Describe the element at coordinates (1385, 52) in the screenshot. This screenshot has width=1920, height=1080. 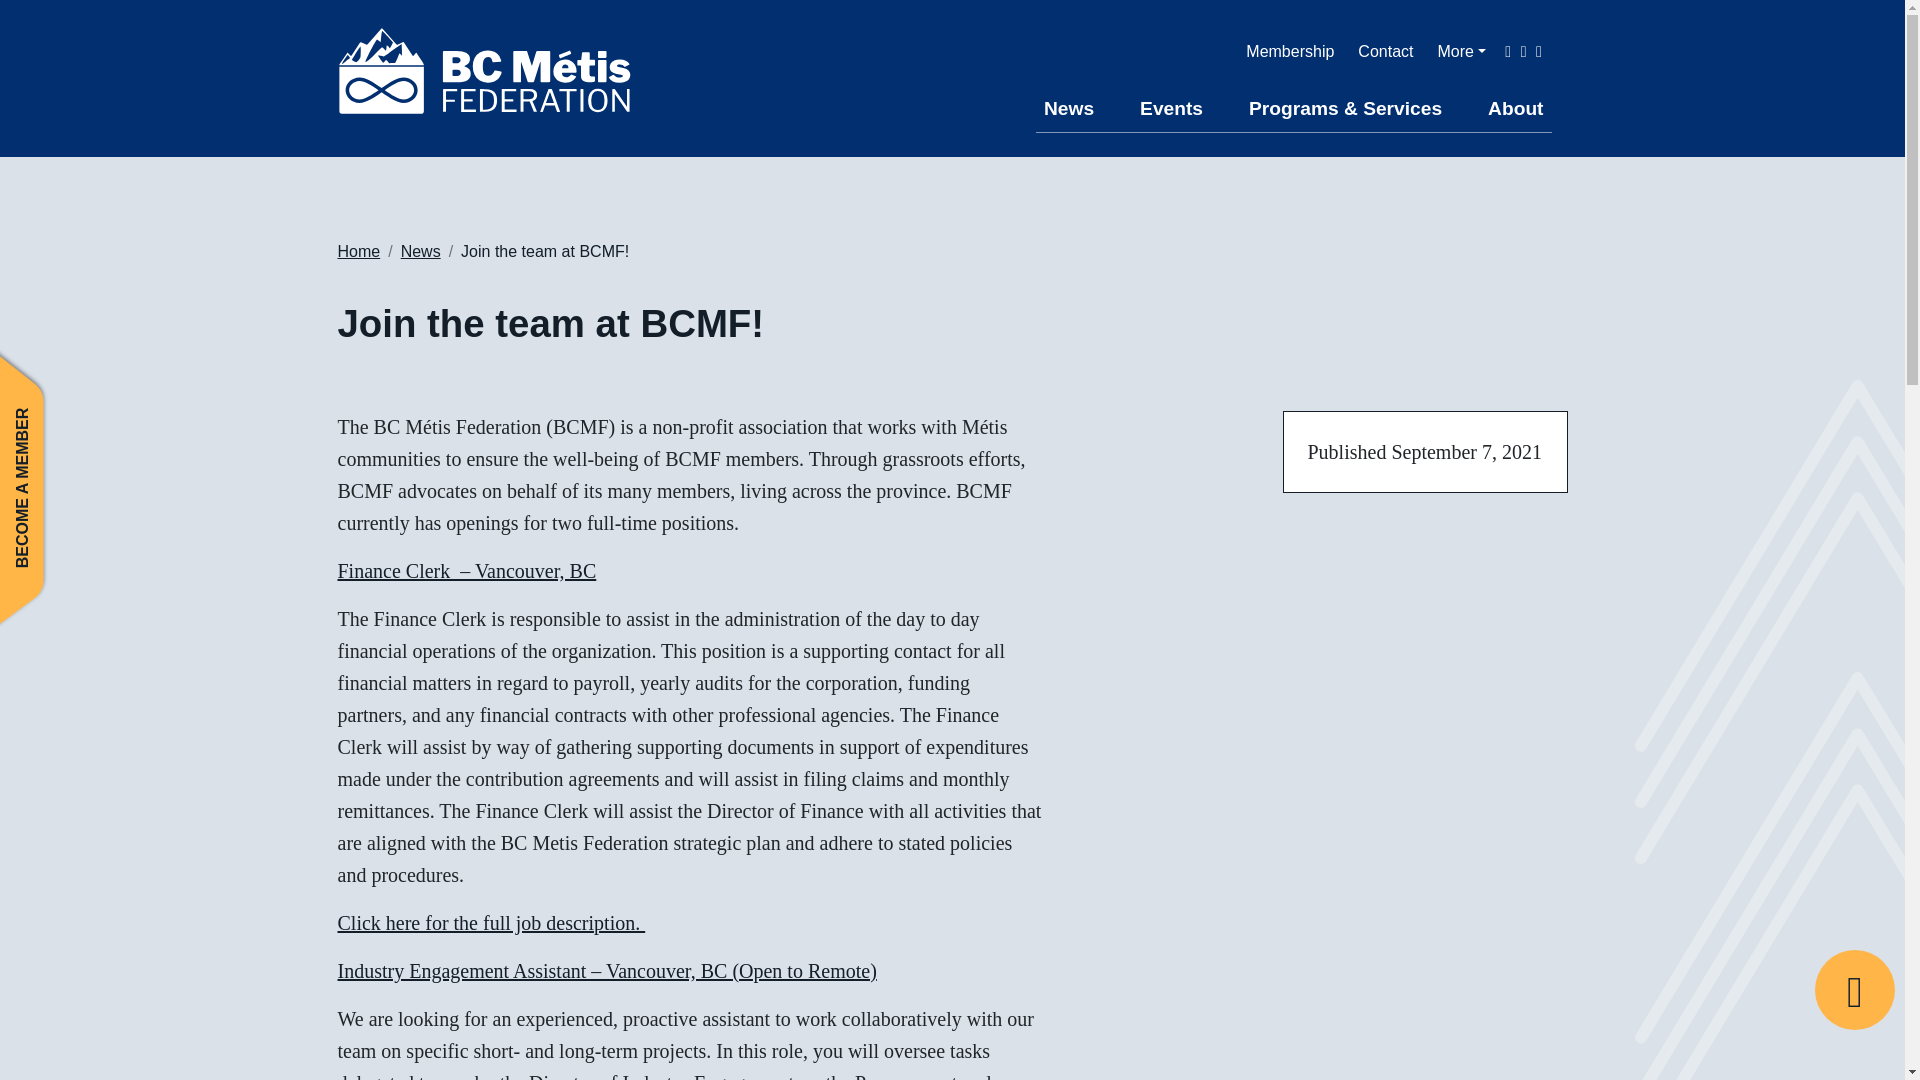
I see `Contact` at that location.